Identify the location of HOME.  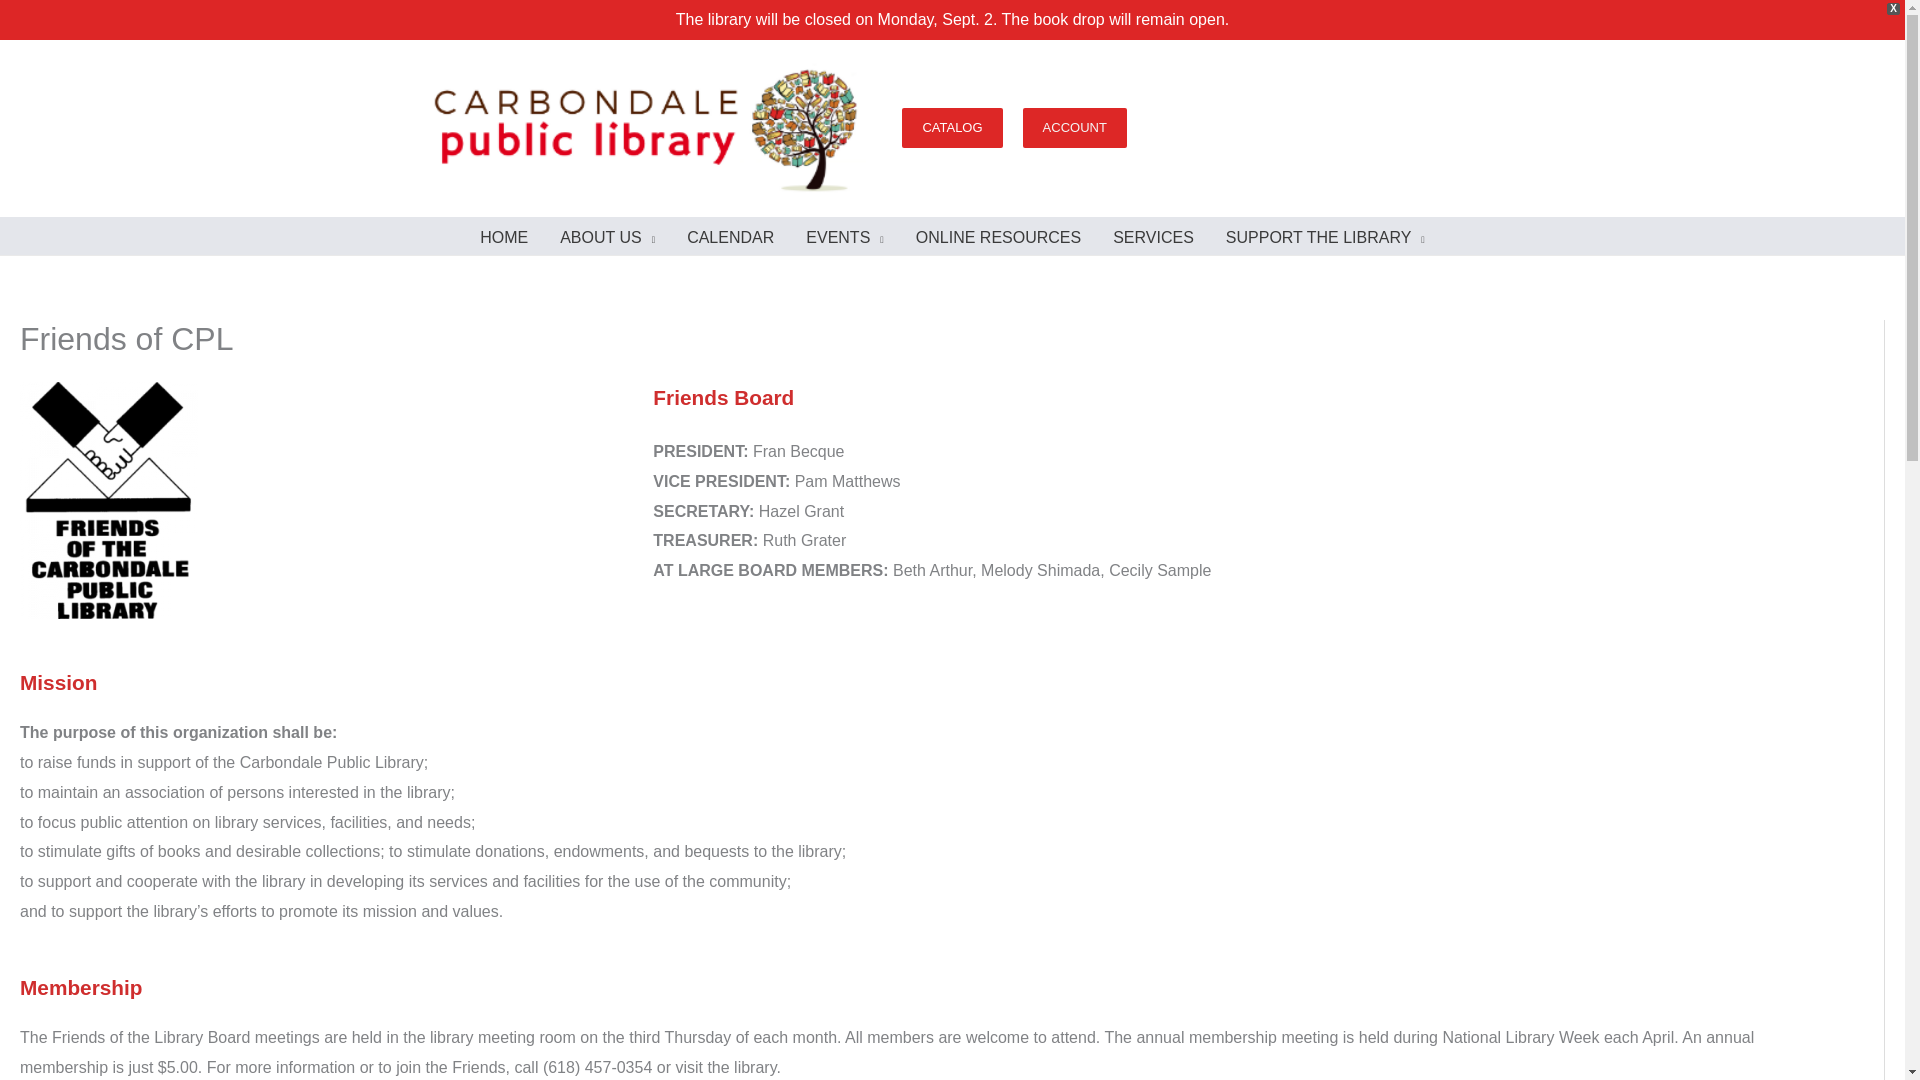
(504, 237).